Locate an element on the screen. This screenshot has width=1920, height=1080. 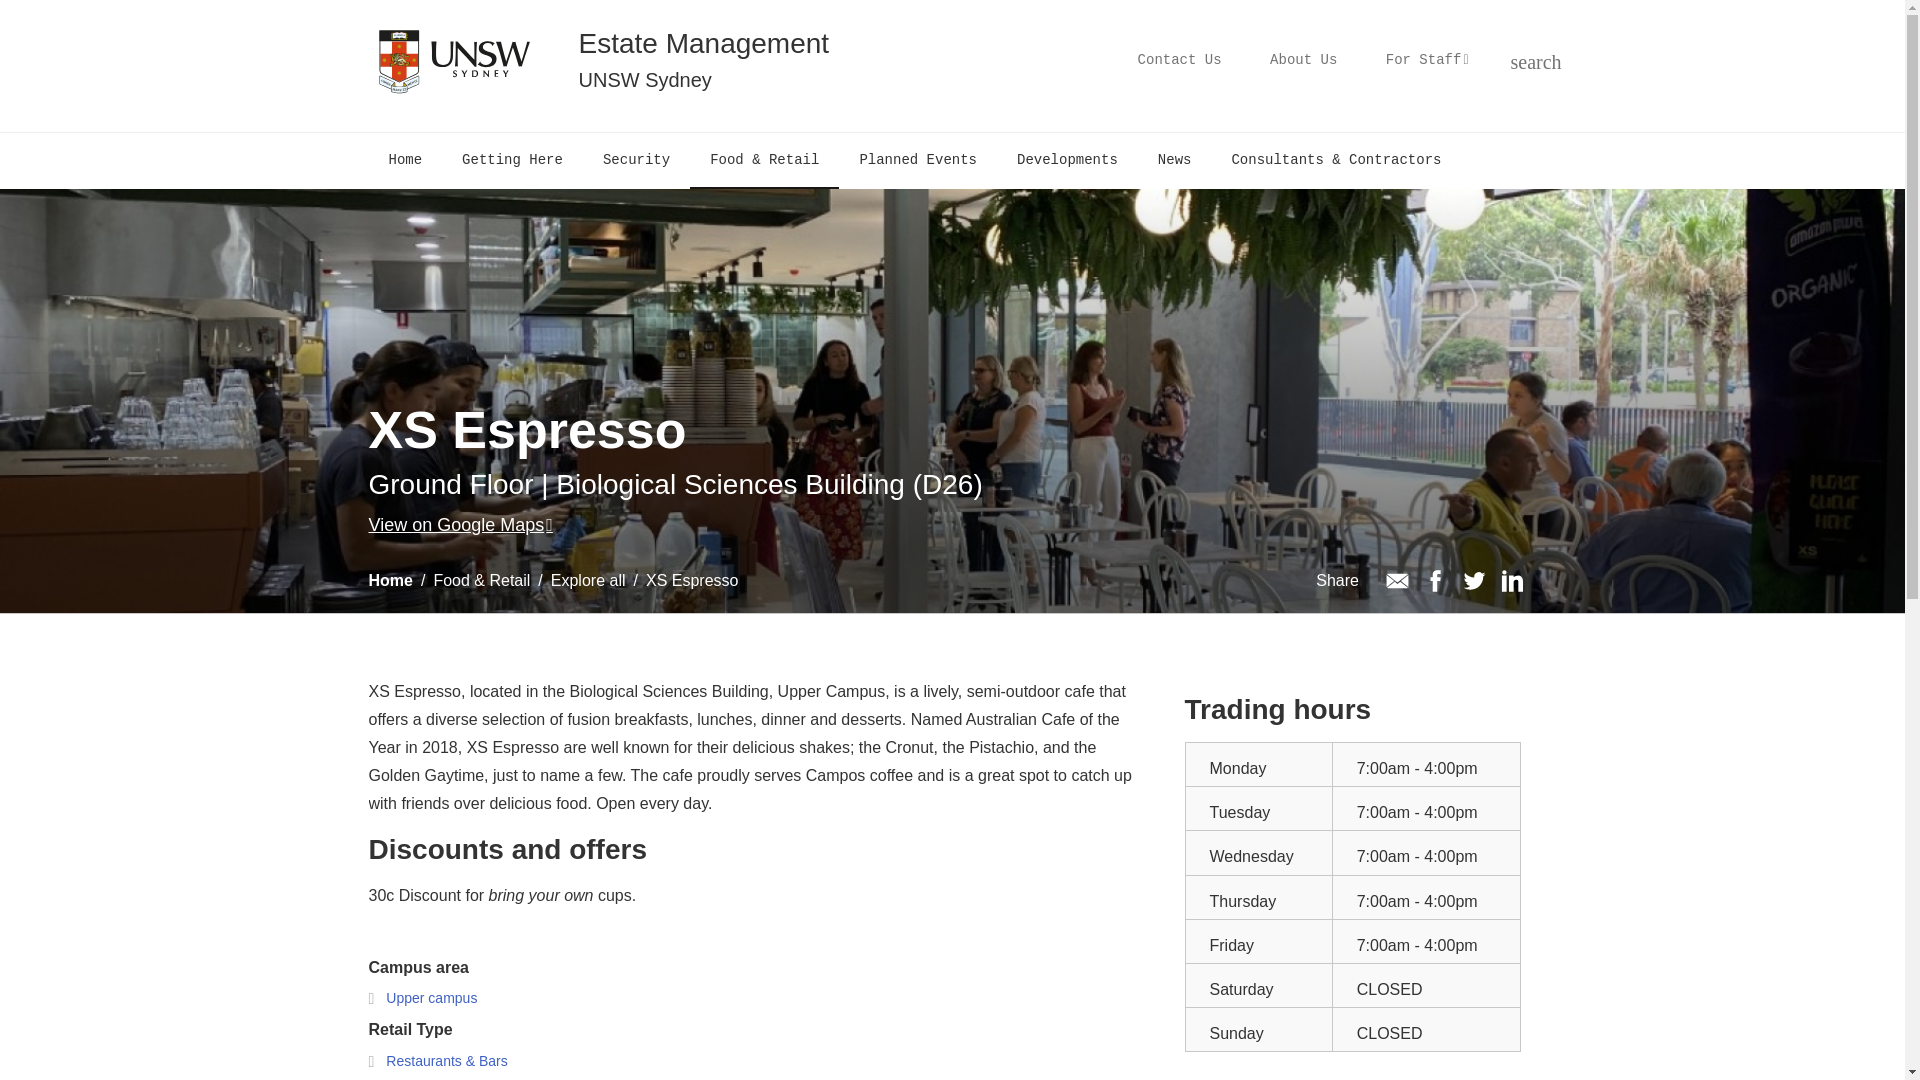
Skip is located at coordinates (860, 64).